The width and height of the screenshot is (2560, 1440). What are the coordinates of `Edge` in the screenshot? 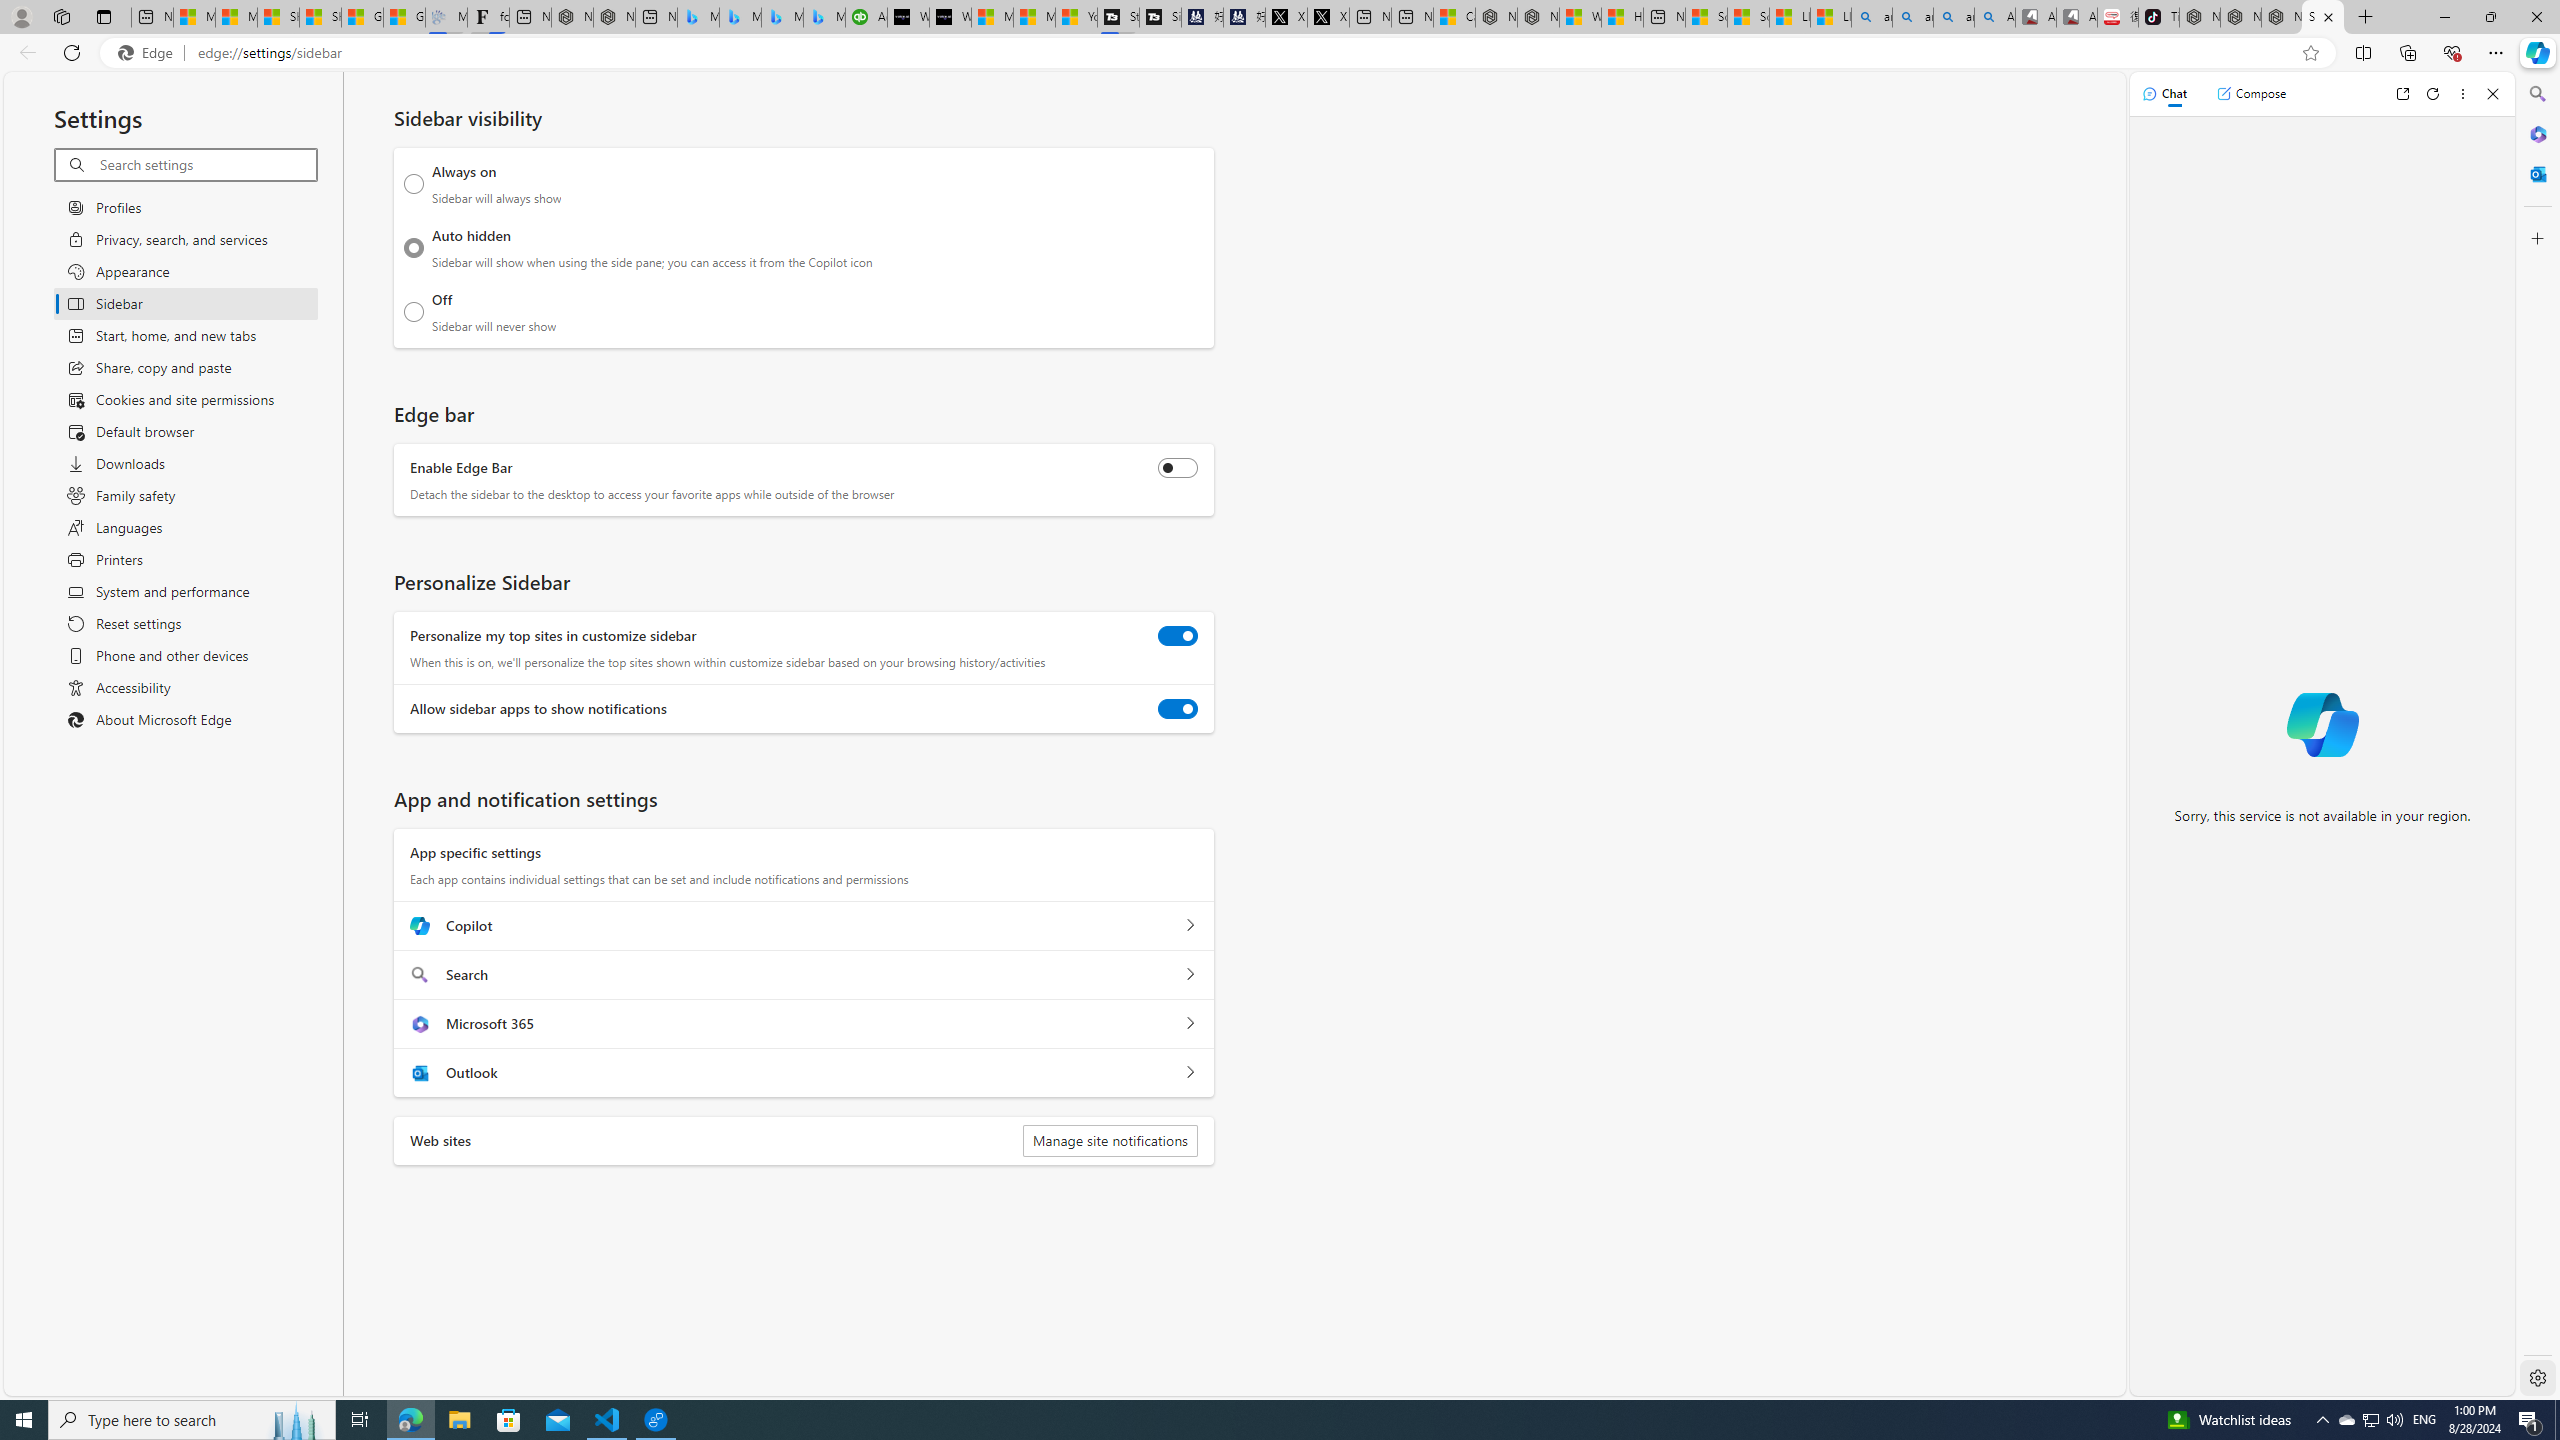 It's located at (149, 53).